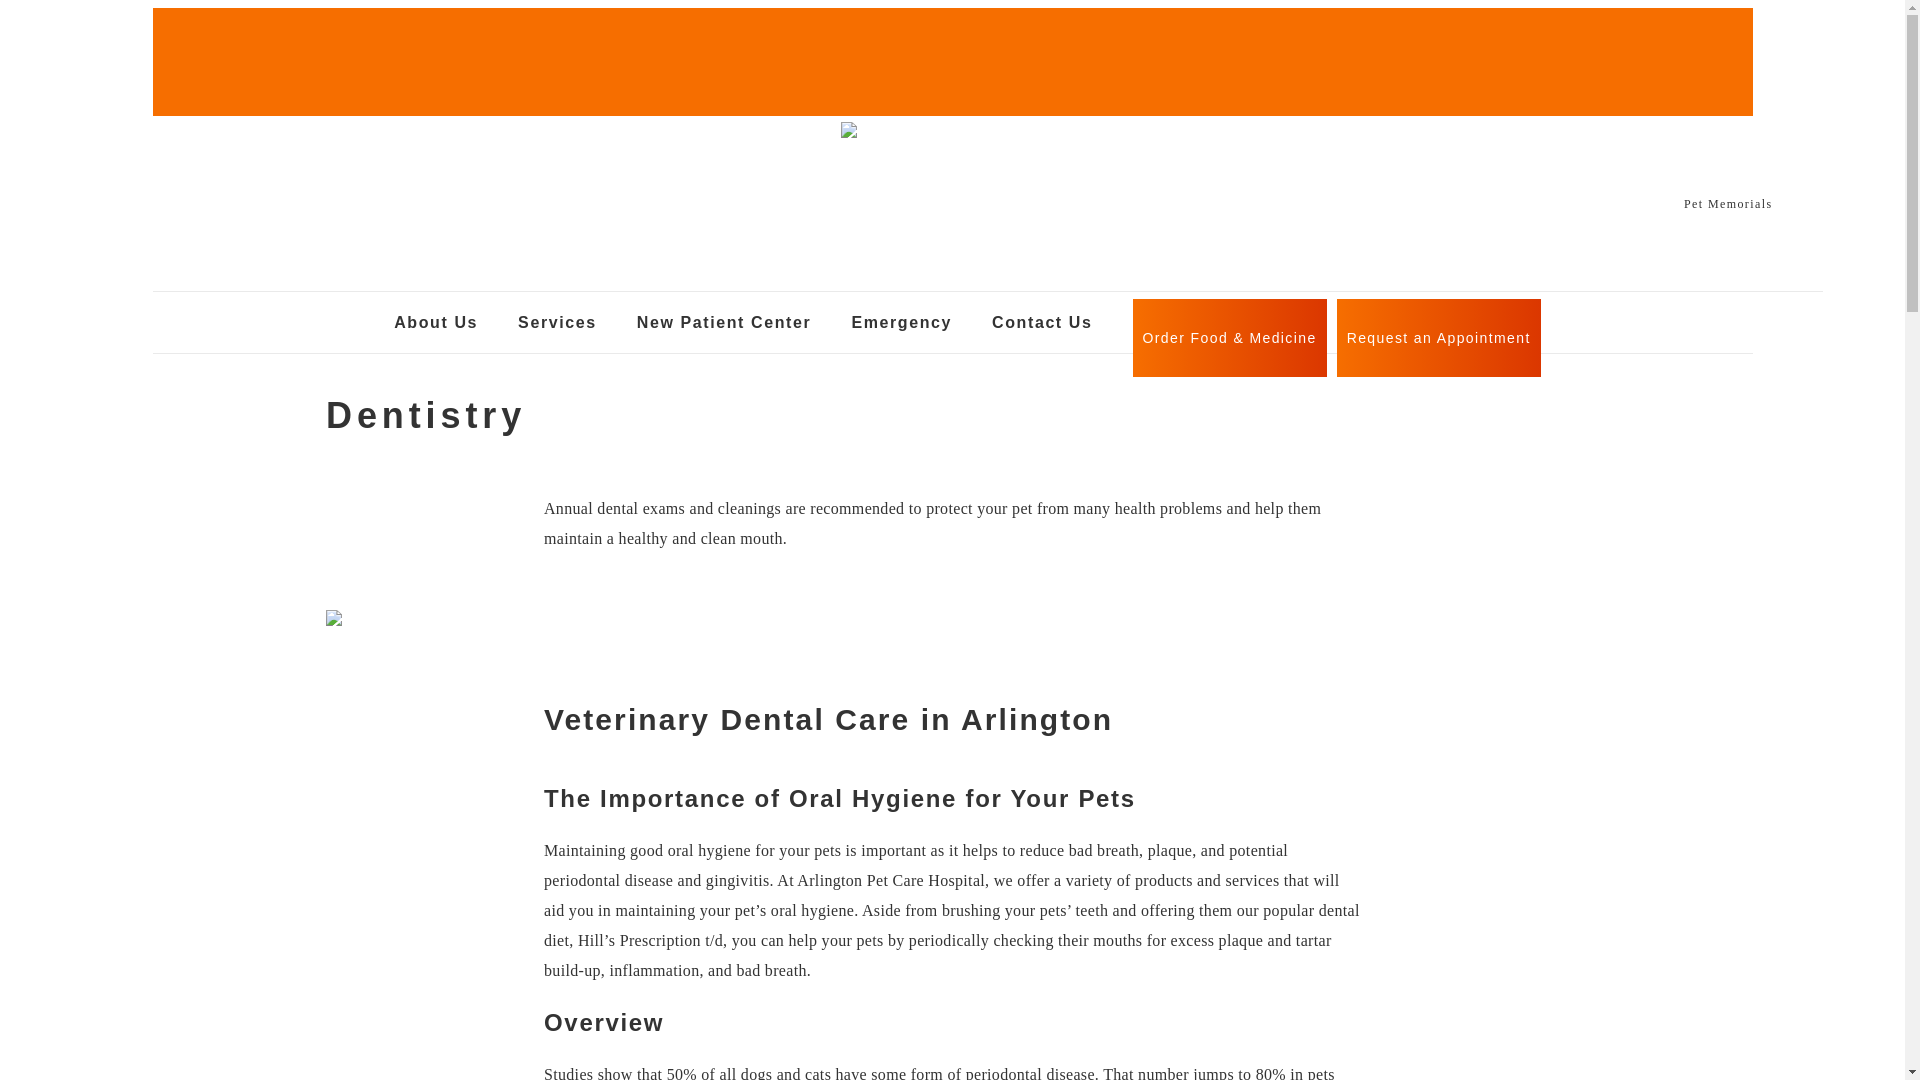 This screenshot has height=1080, width=1920. Describe the element at coordinates (1438, 338) in the screenshot. I see `Request an Appointment` at that location.